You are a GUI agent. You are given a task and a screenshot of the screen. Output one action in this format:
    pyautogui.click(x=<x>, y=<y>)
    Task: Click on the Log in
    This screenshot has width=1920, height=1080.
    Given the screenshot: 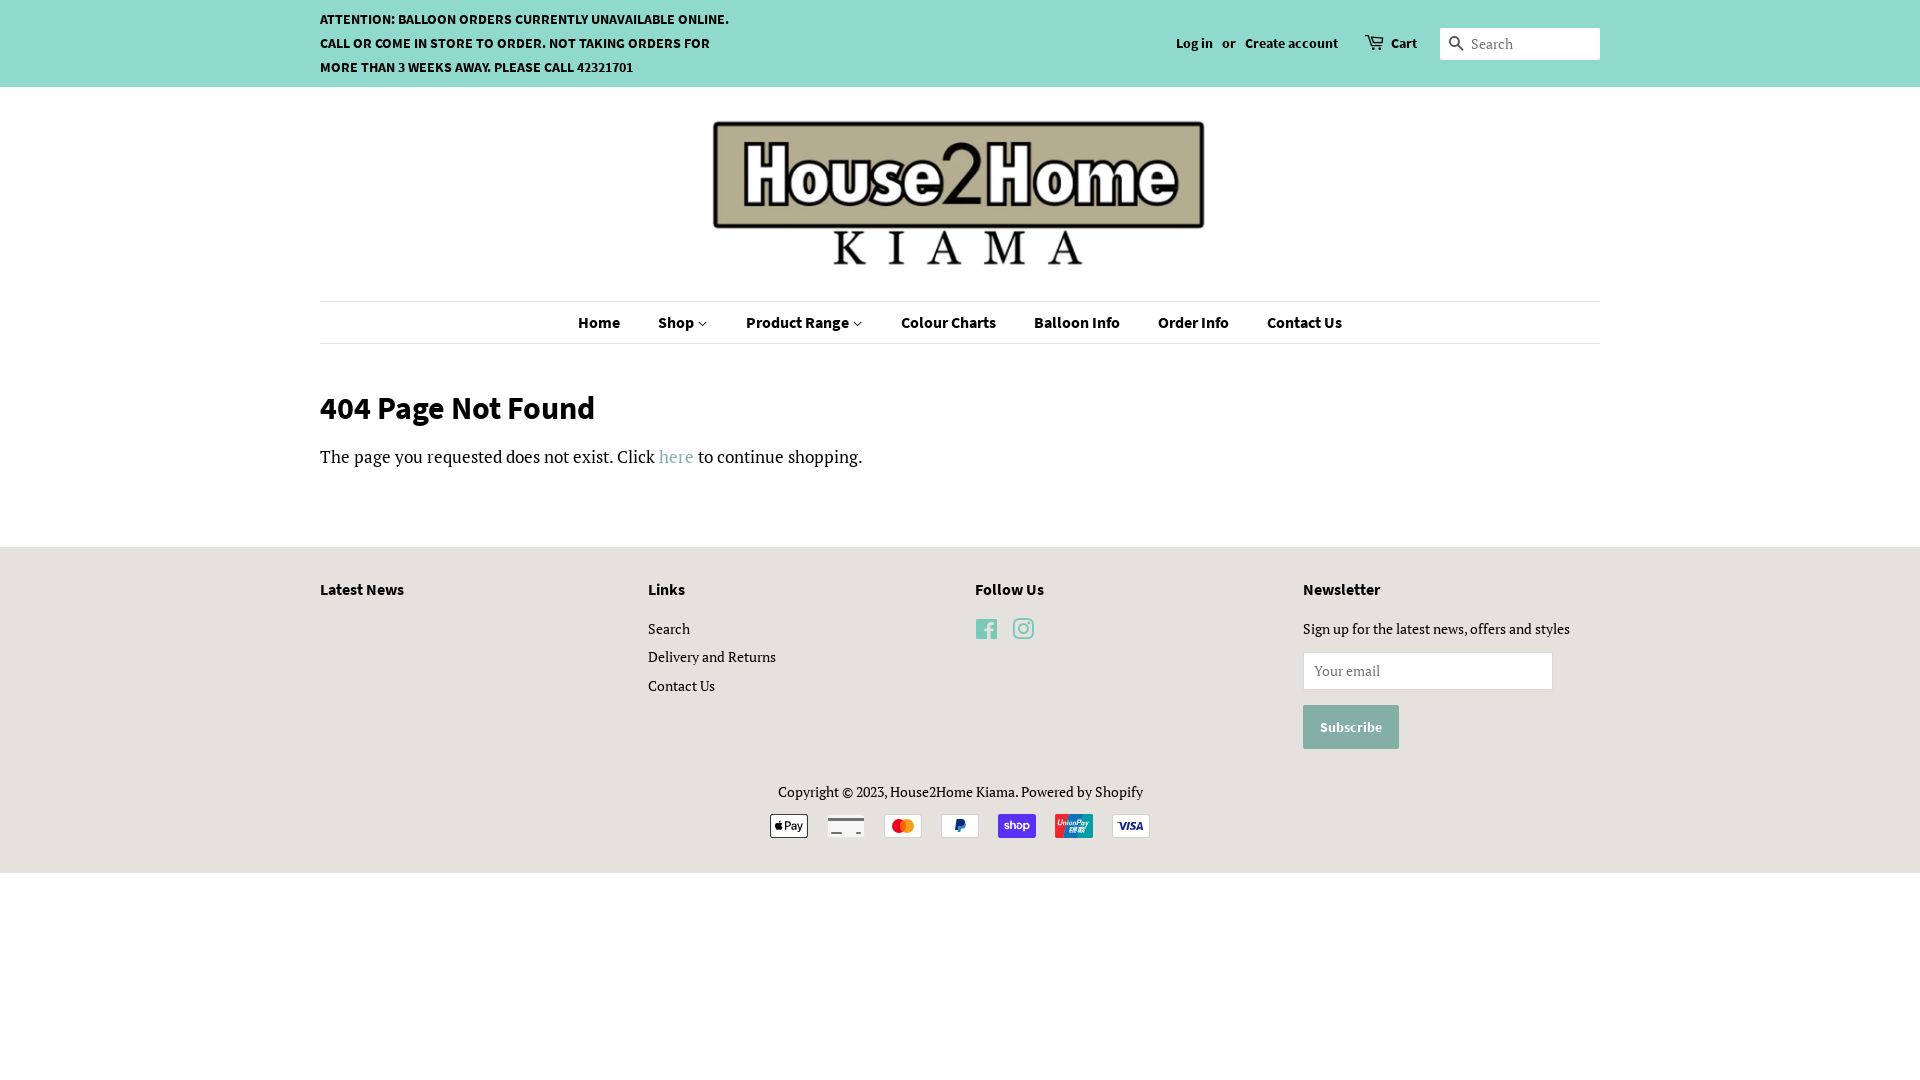 What is the action you would take?
    pyautogui.click(x=1194, y=43)
    